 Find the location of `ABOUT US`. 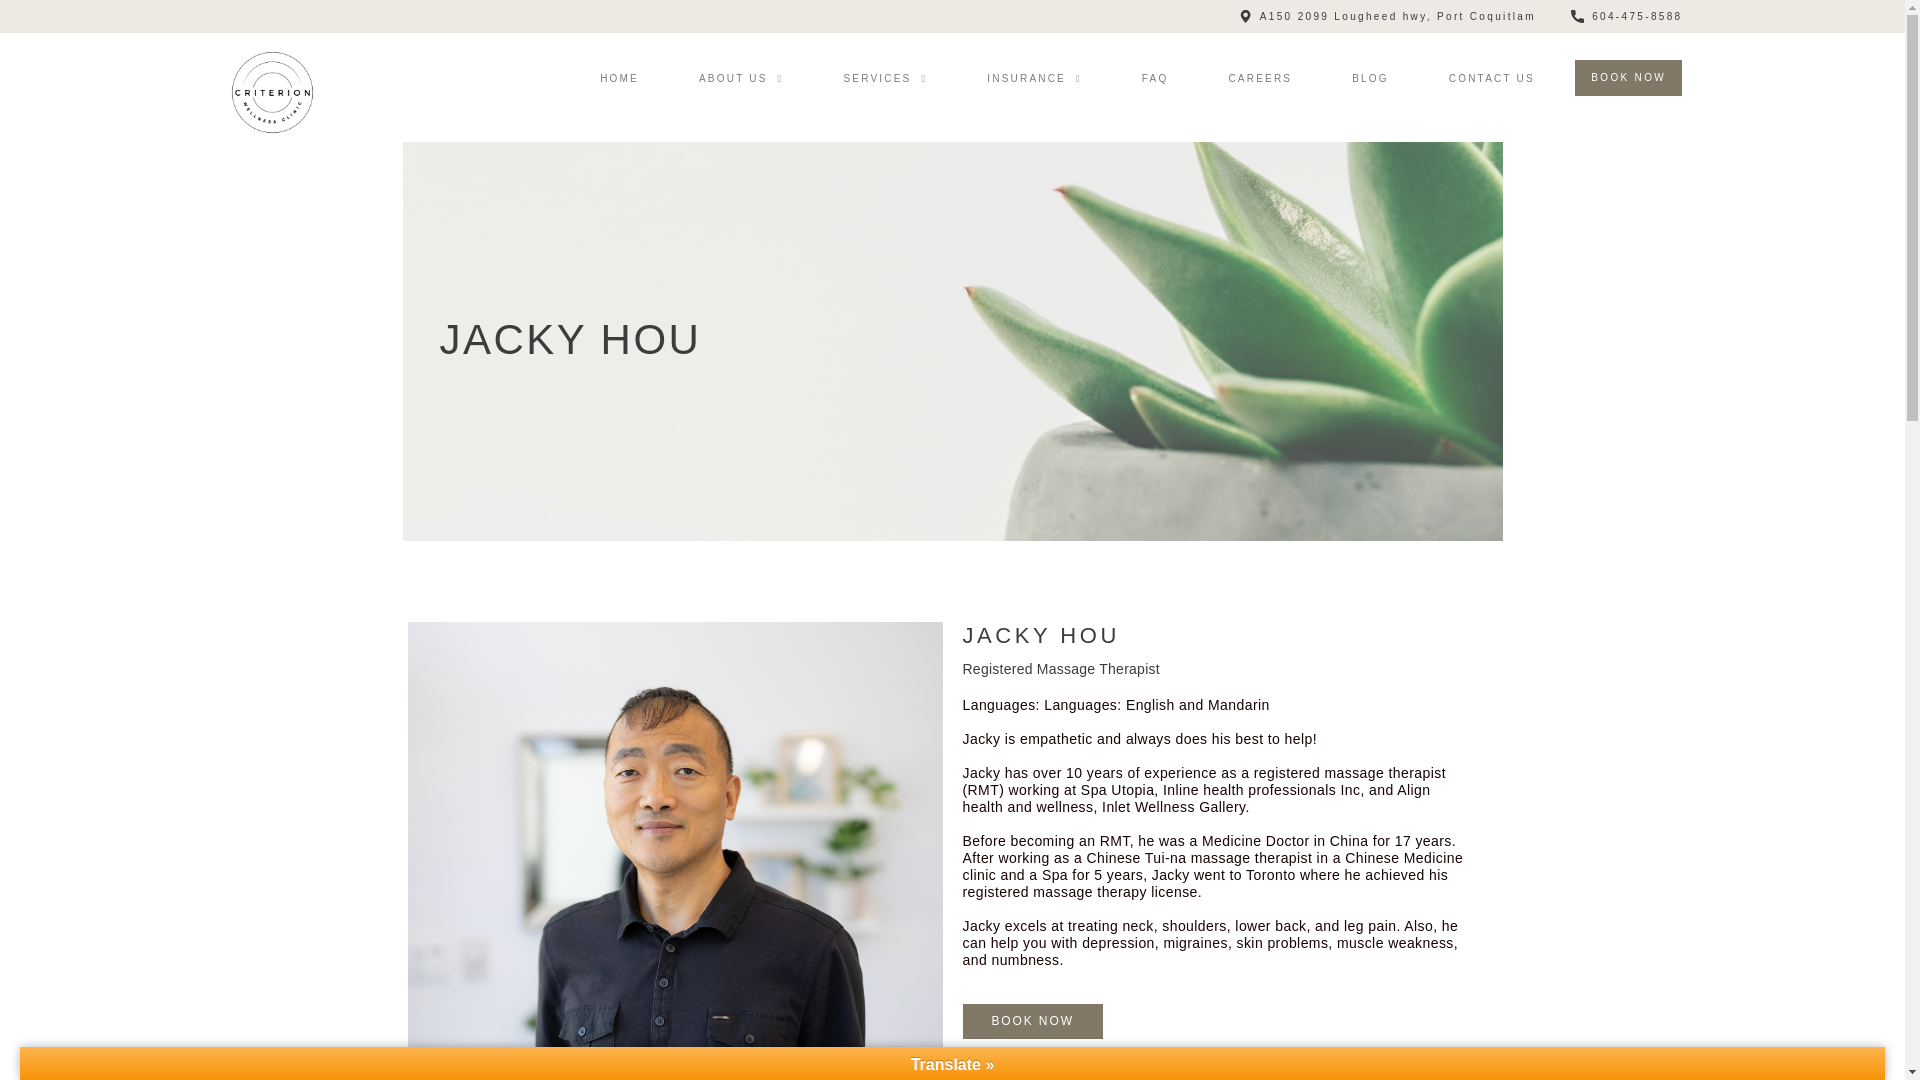

ABOUT US is located at coordinates (740, 79).